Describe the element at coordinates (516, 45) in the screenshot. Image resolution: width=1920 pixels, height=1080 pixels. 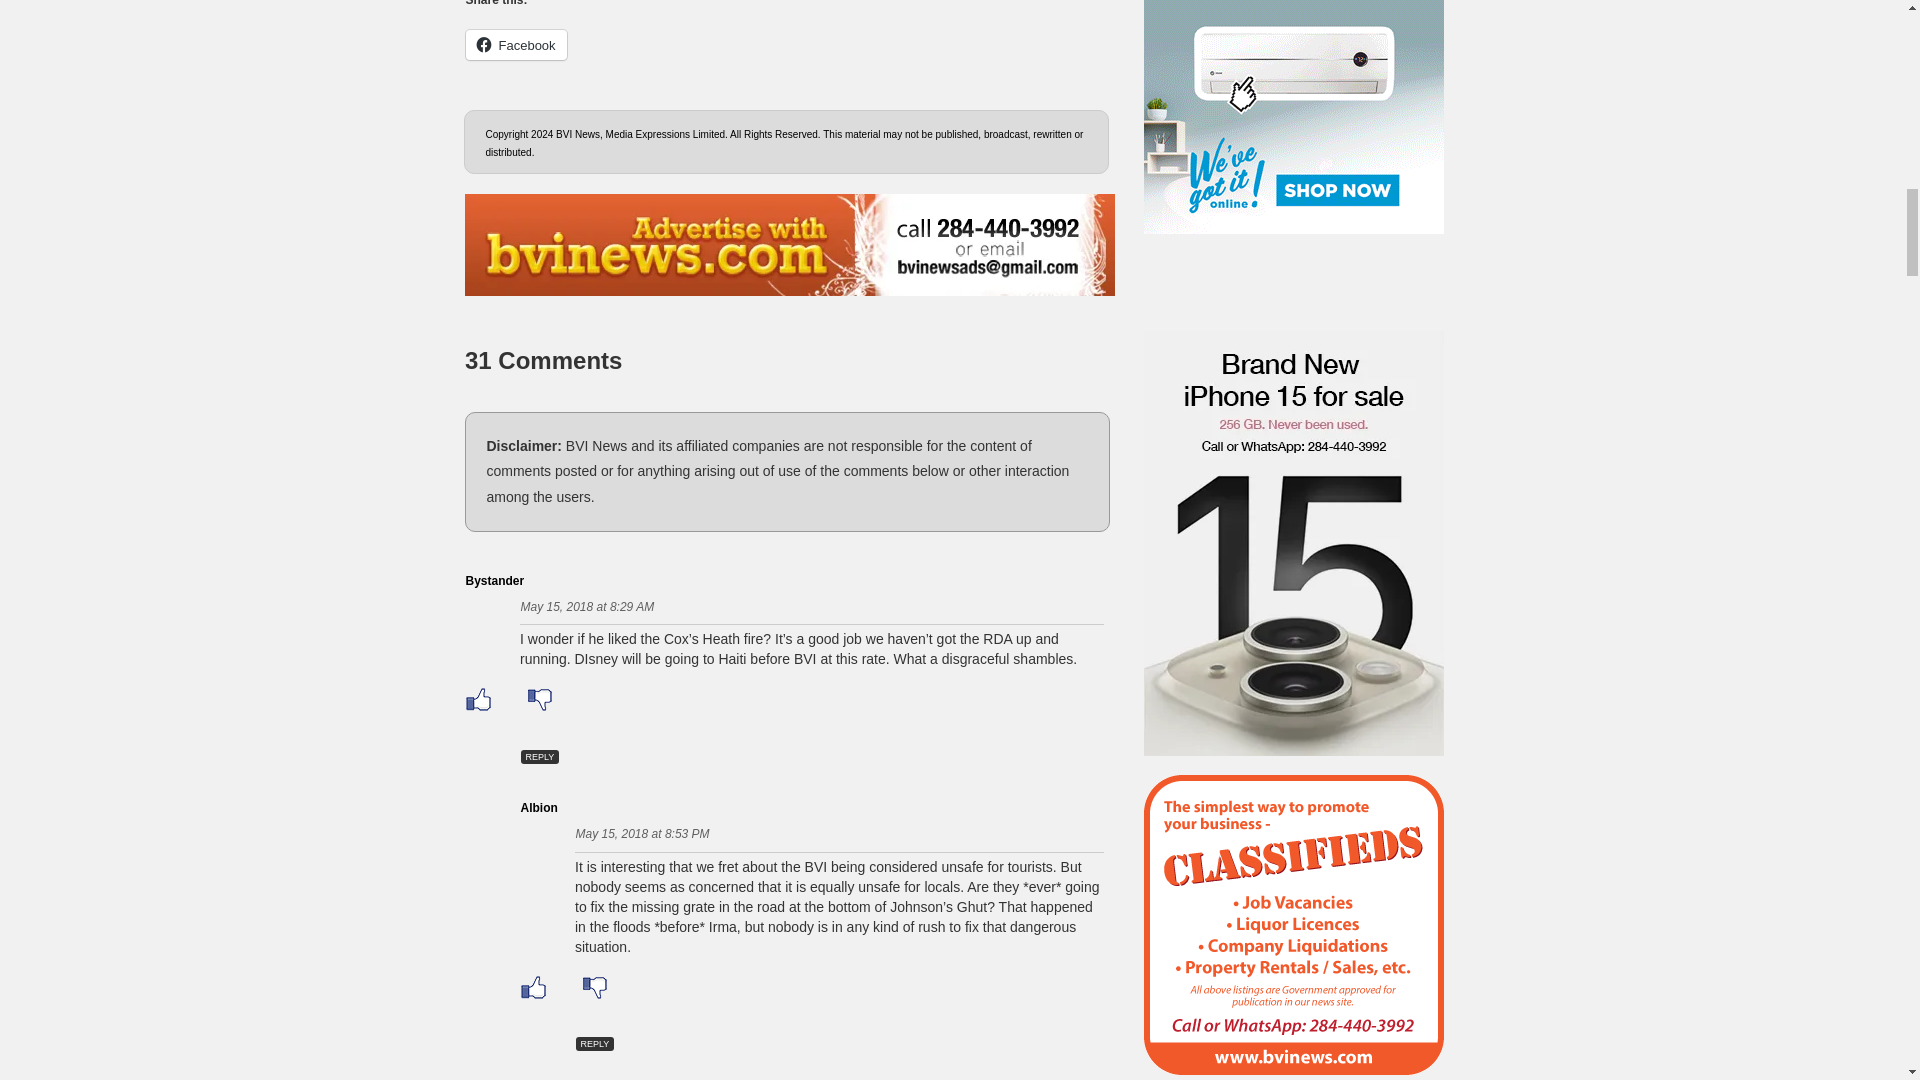
I see `Facebook` at that location.